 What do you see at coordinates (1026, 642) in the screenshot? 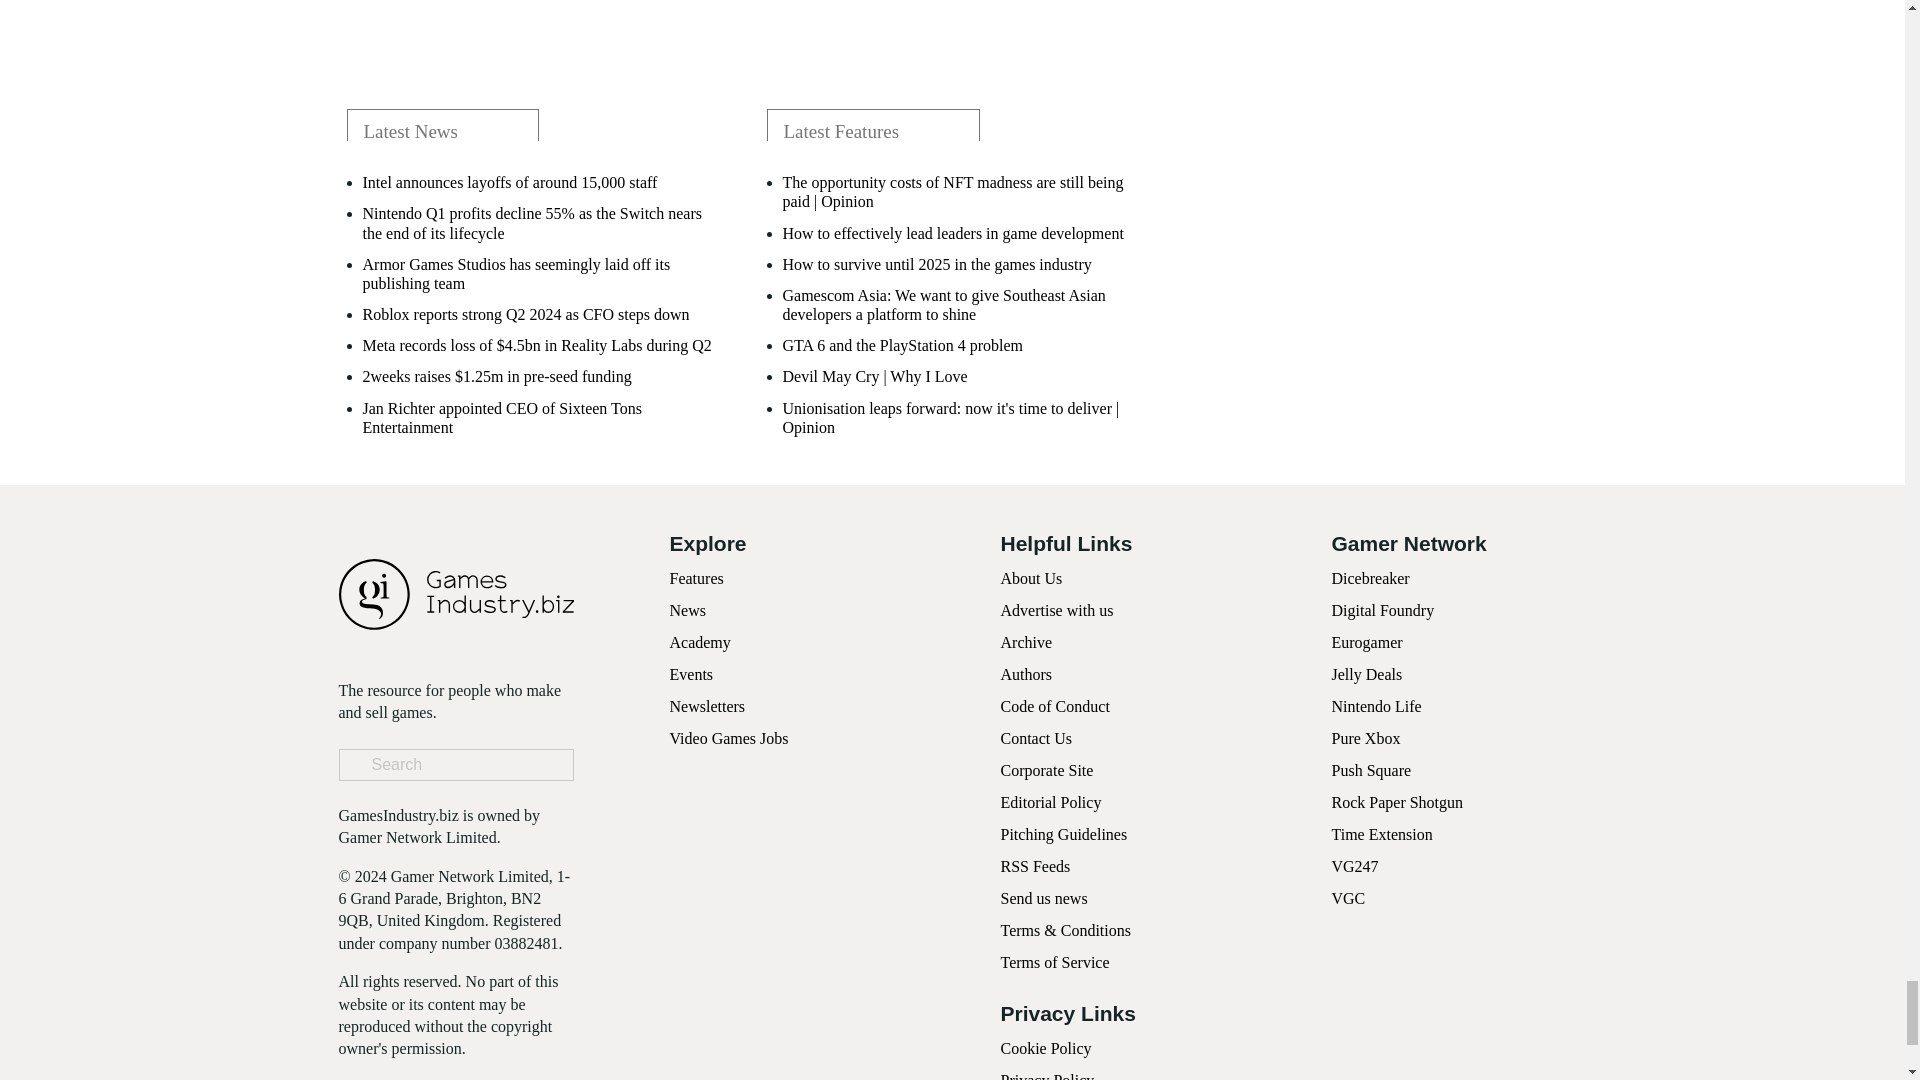
I see `Archive` at bounding box center [1026, 642].